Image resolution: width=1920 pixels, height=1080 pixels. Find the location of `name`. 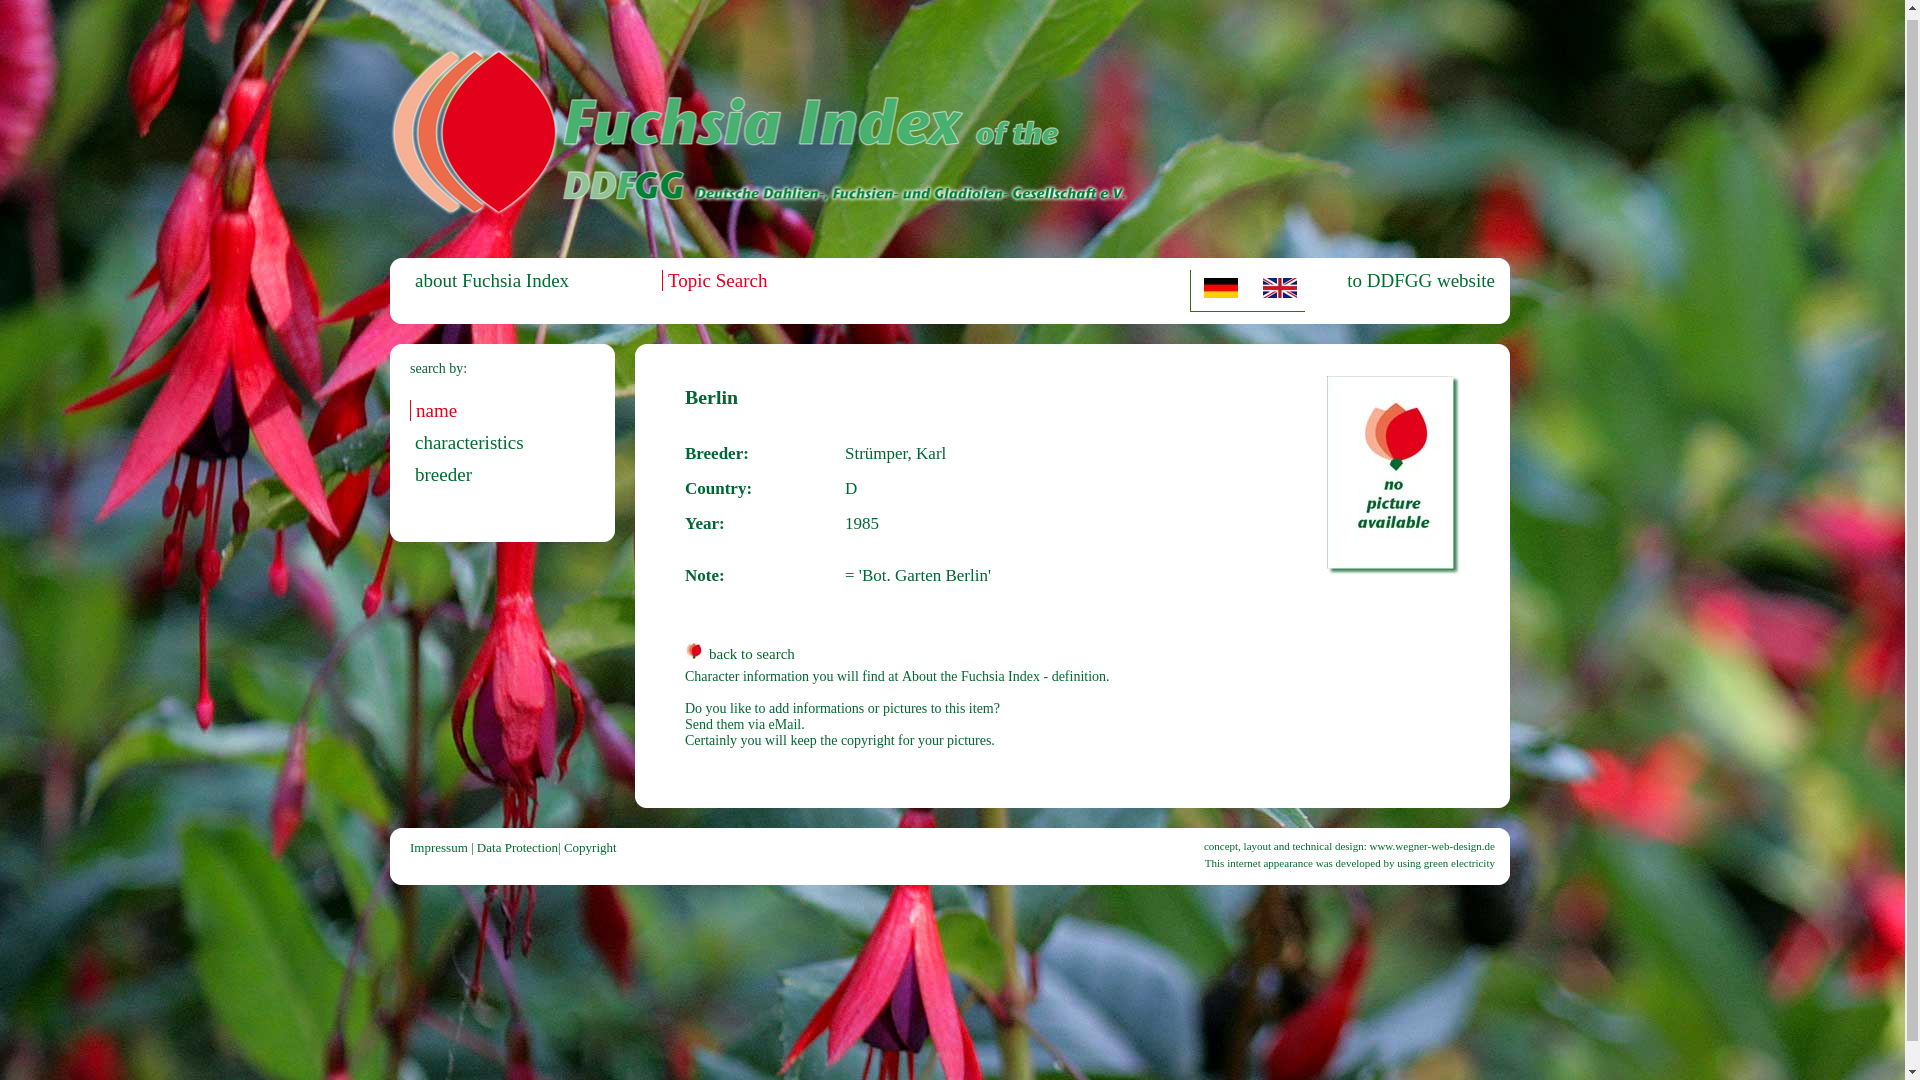

name is located at coordinates (433, 410).